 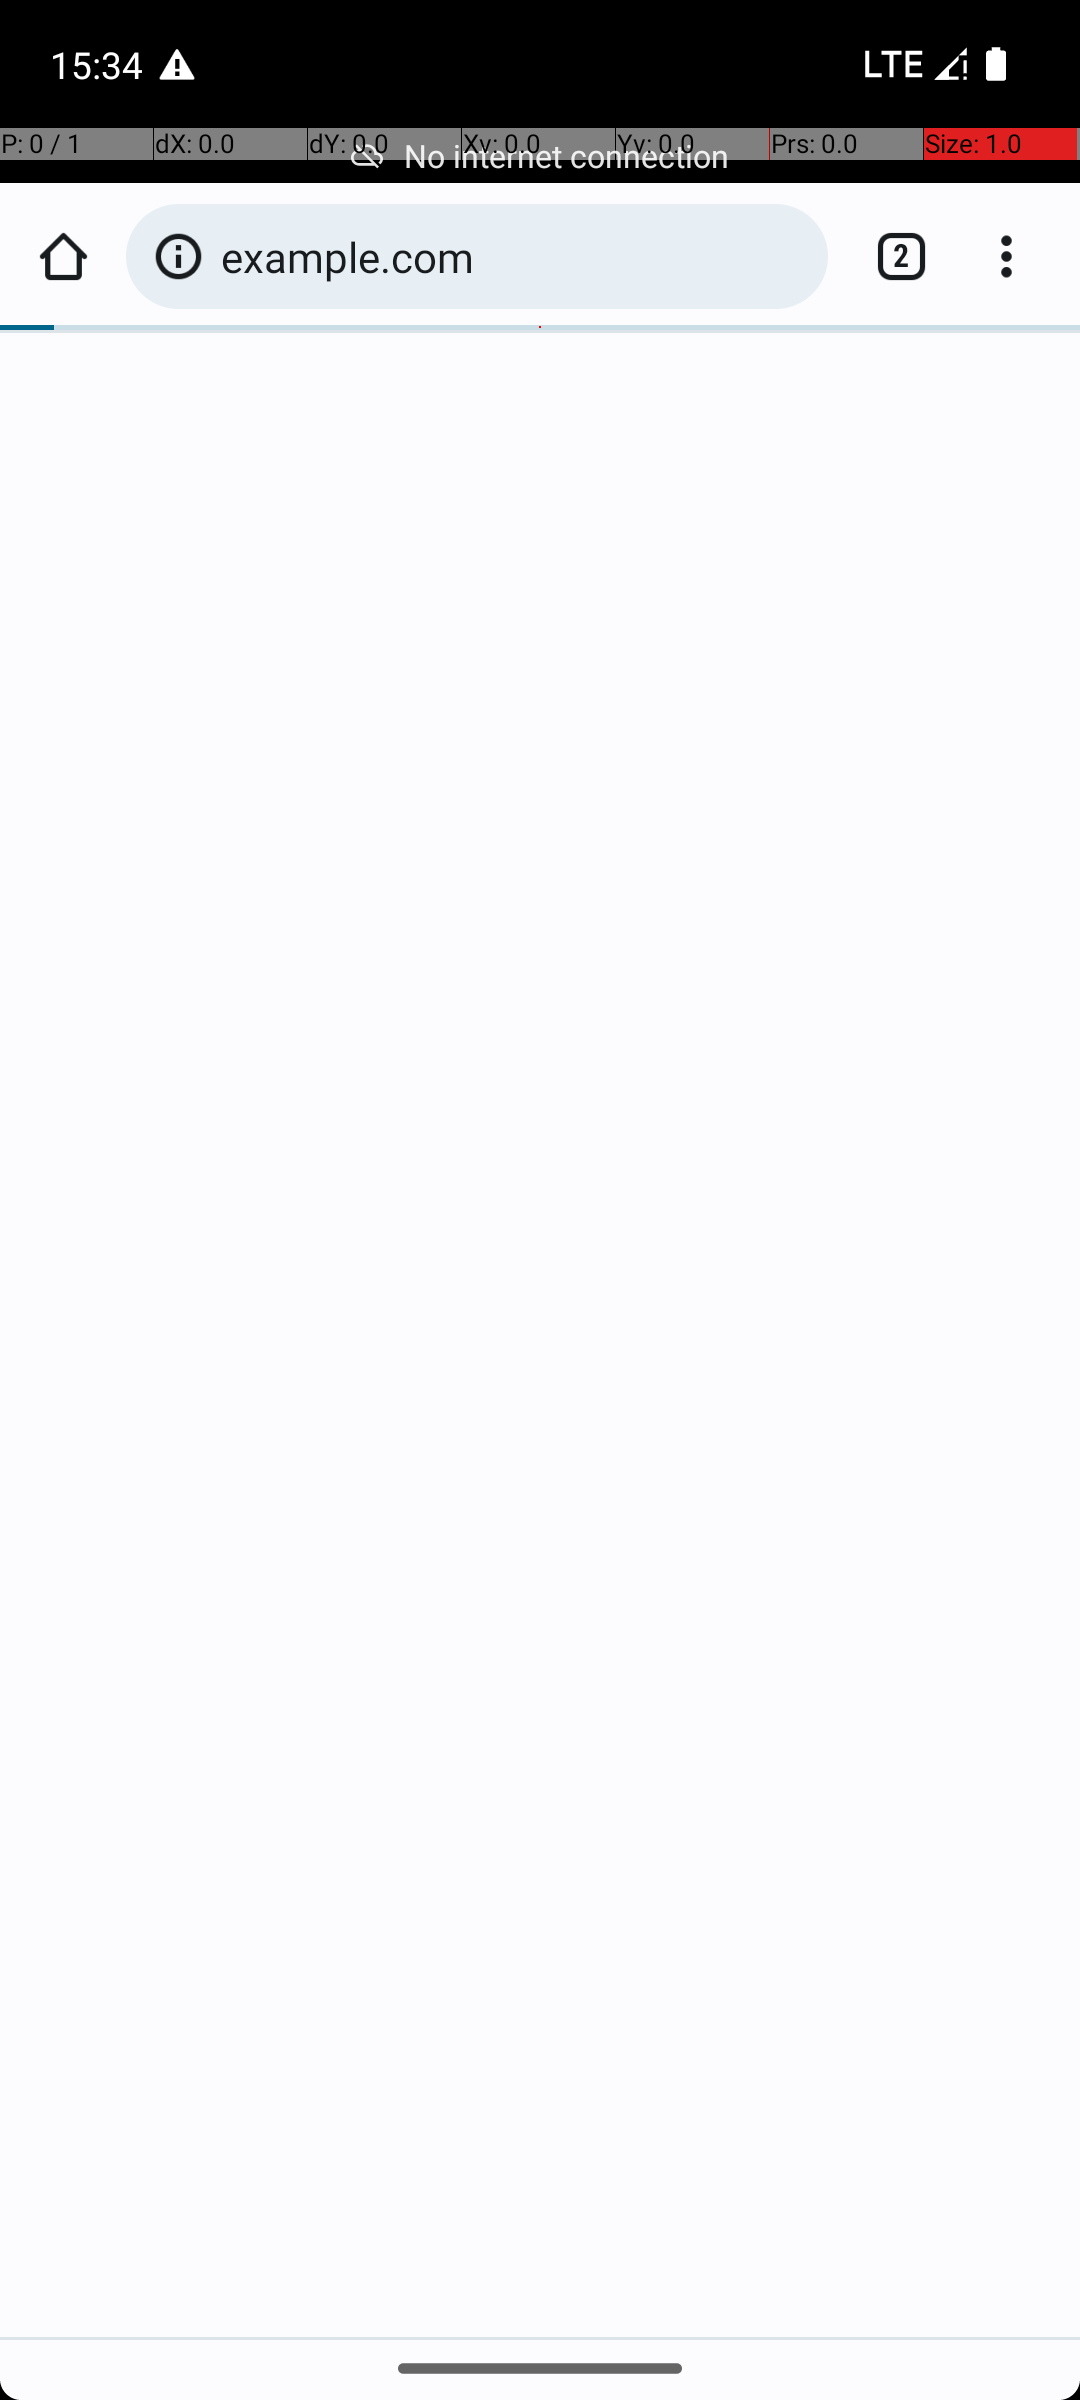 I want to click on Web View, so click(x=540, y=1232).